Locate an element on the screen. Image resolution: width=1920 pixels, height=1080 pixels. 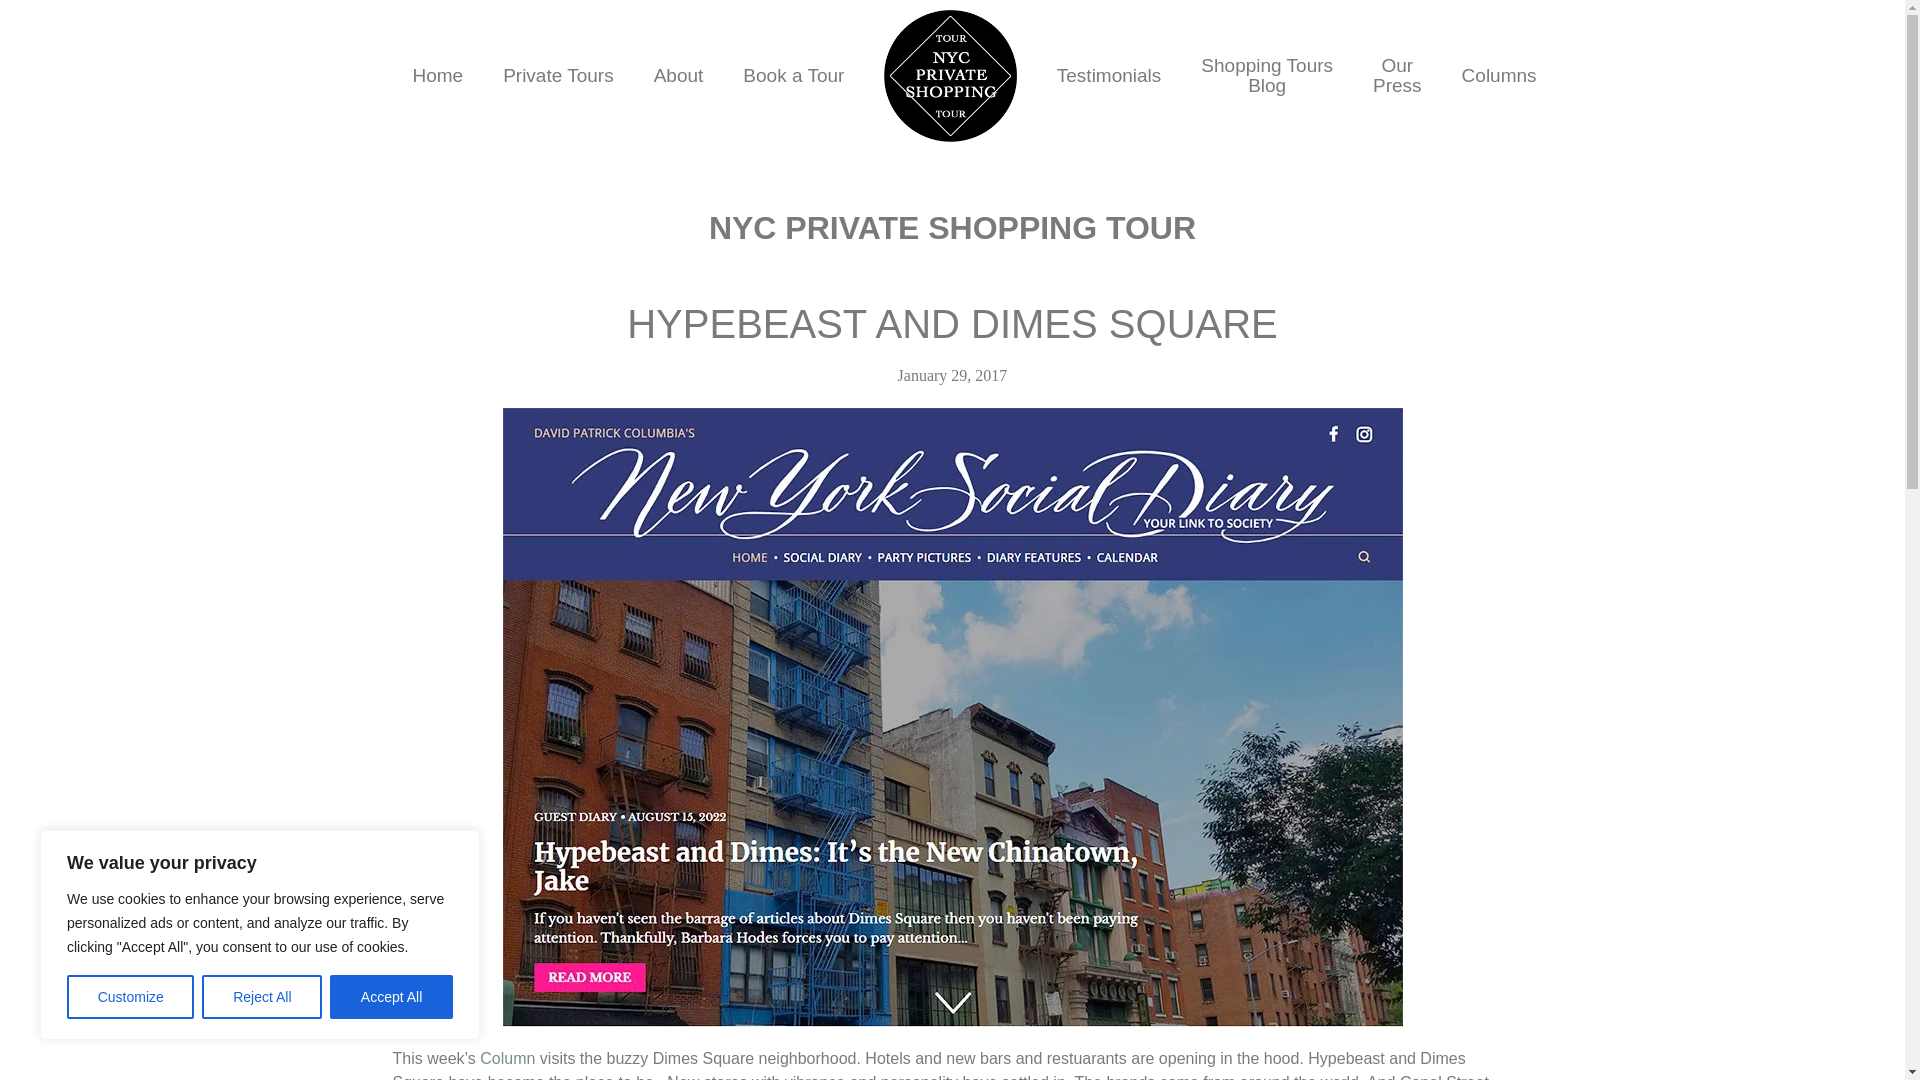
Accept All is located at coordinates (1499, 76).